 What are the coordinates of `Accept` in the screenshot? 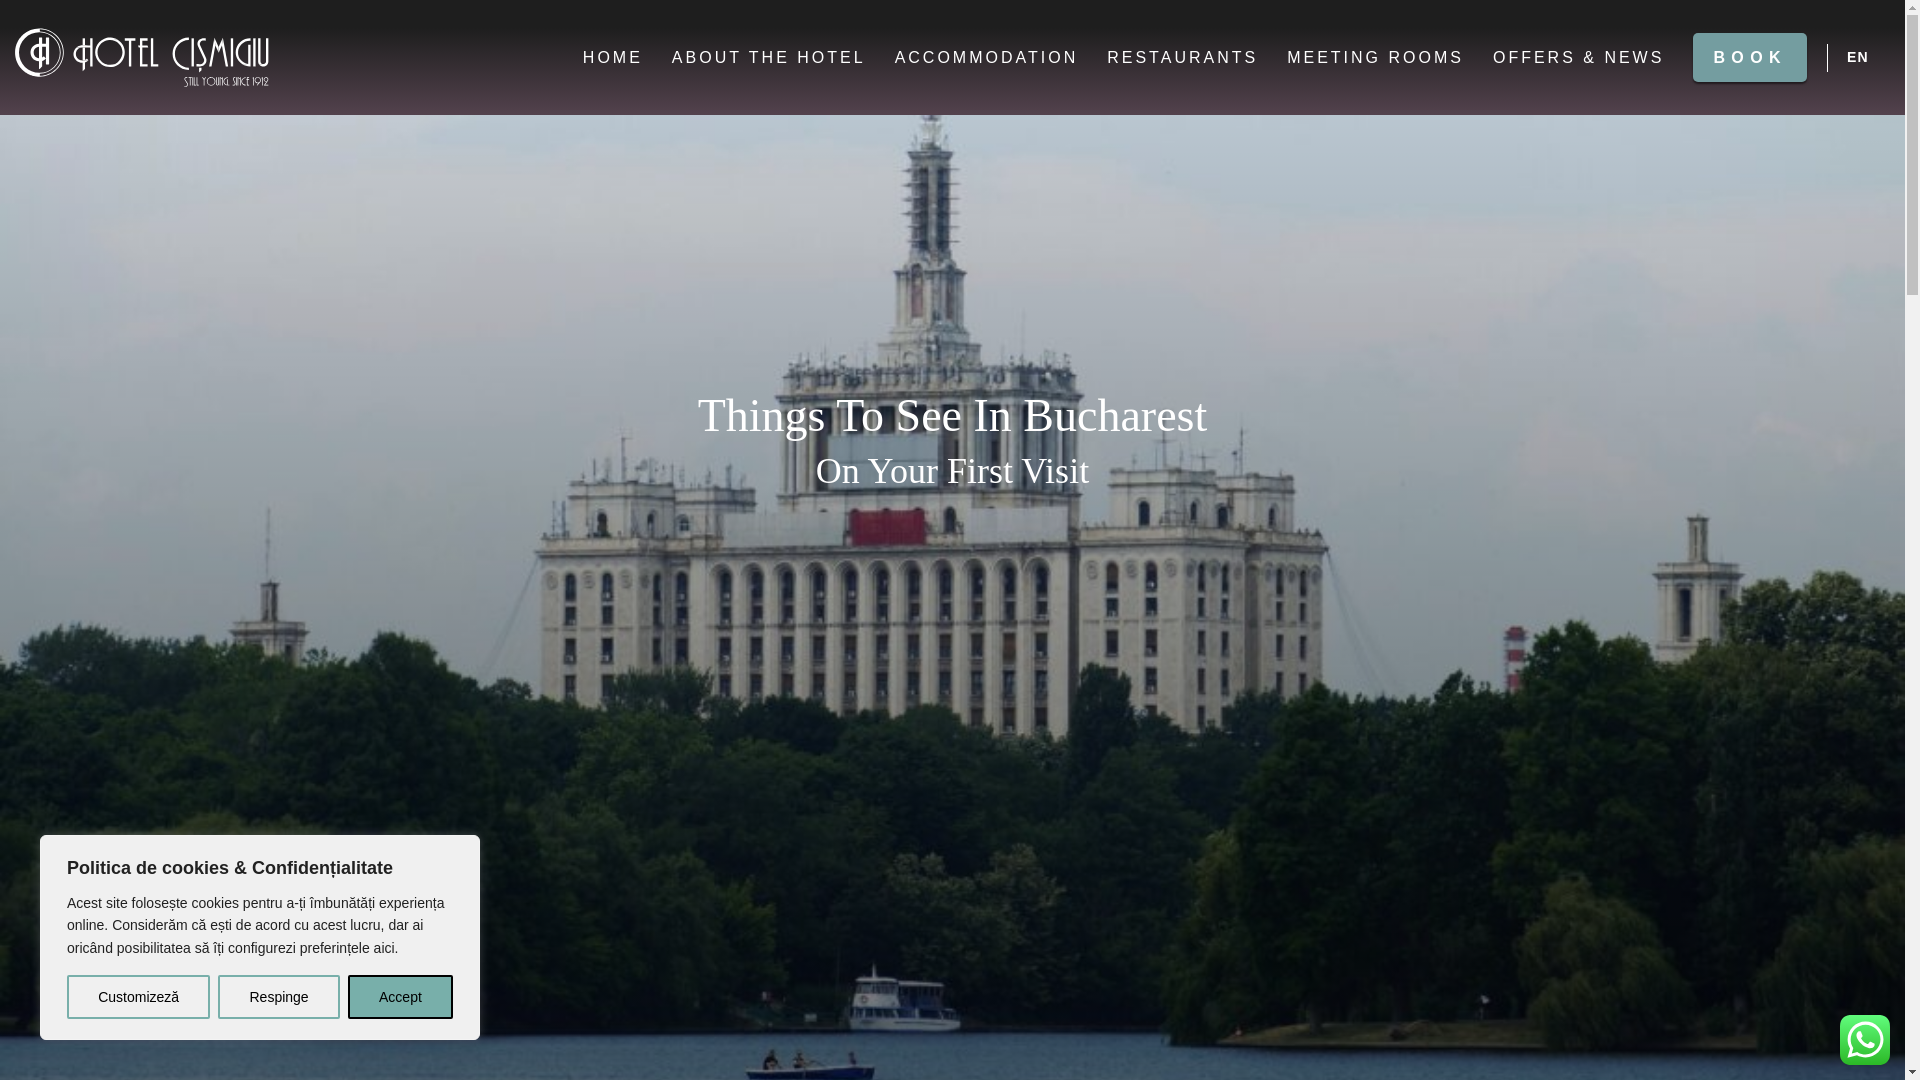 It's located at (400, 997).